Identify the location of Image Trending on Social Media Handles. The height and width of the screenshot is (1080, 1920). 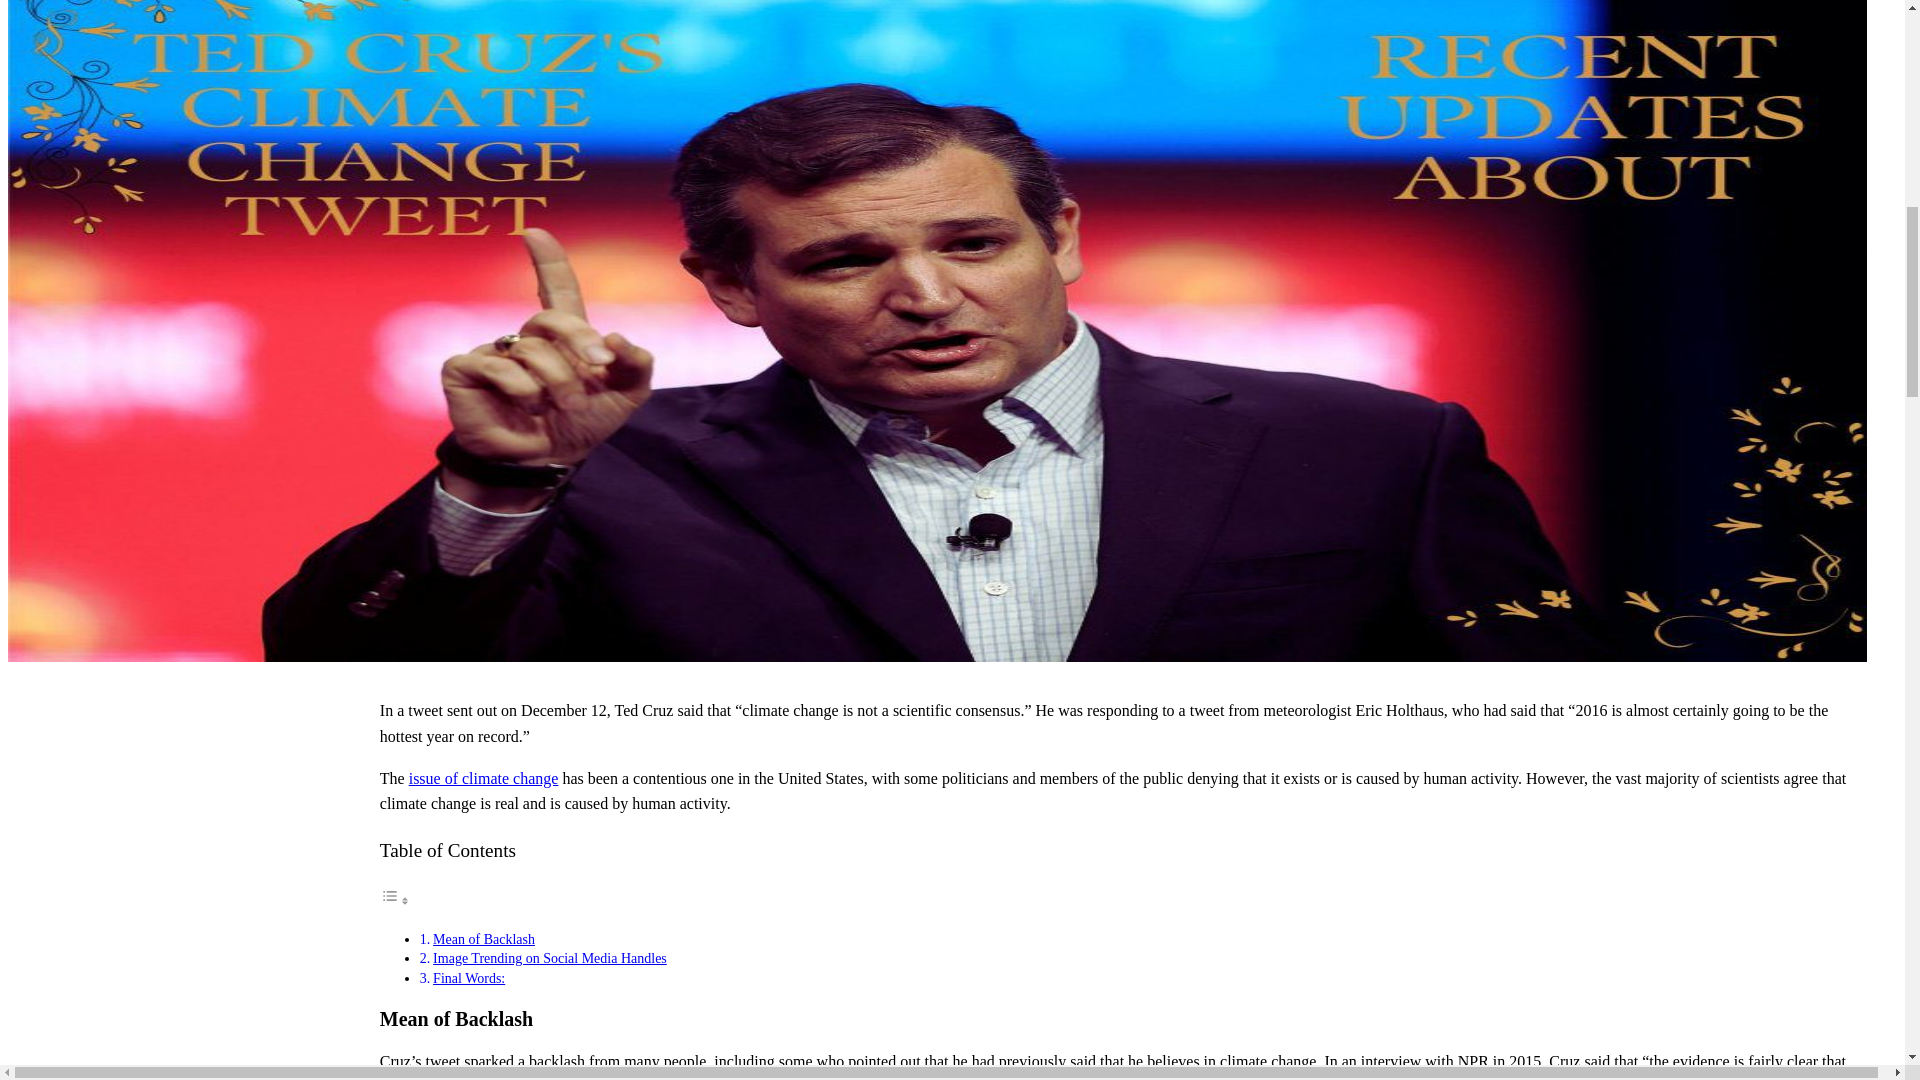
(550, 958).